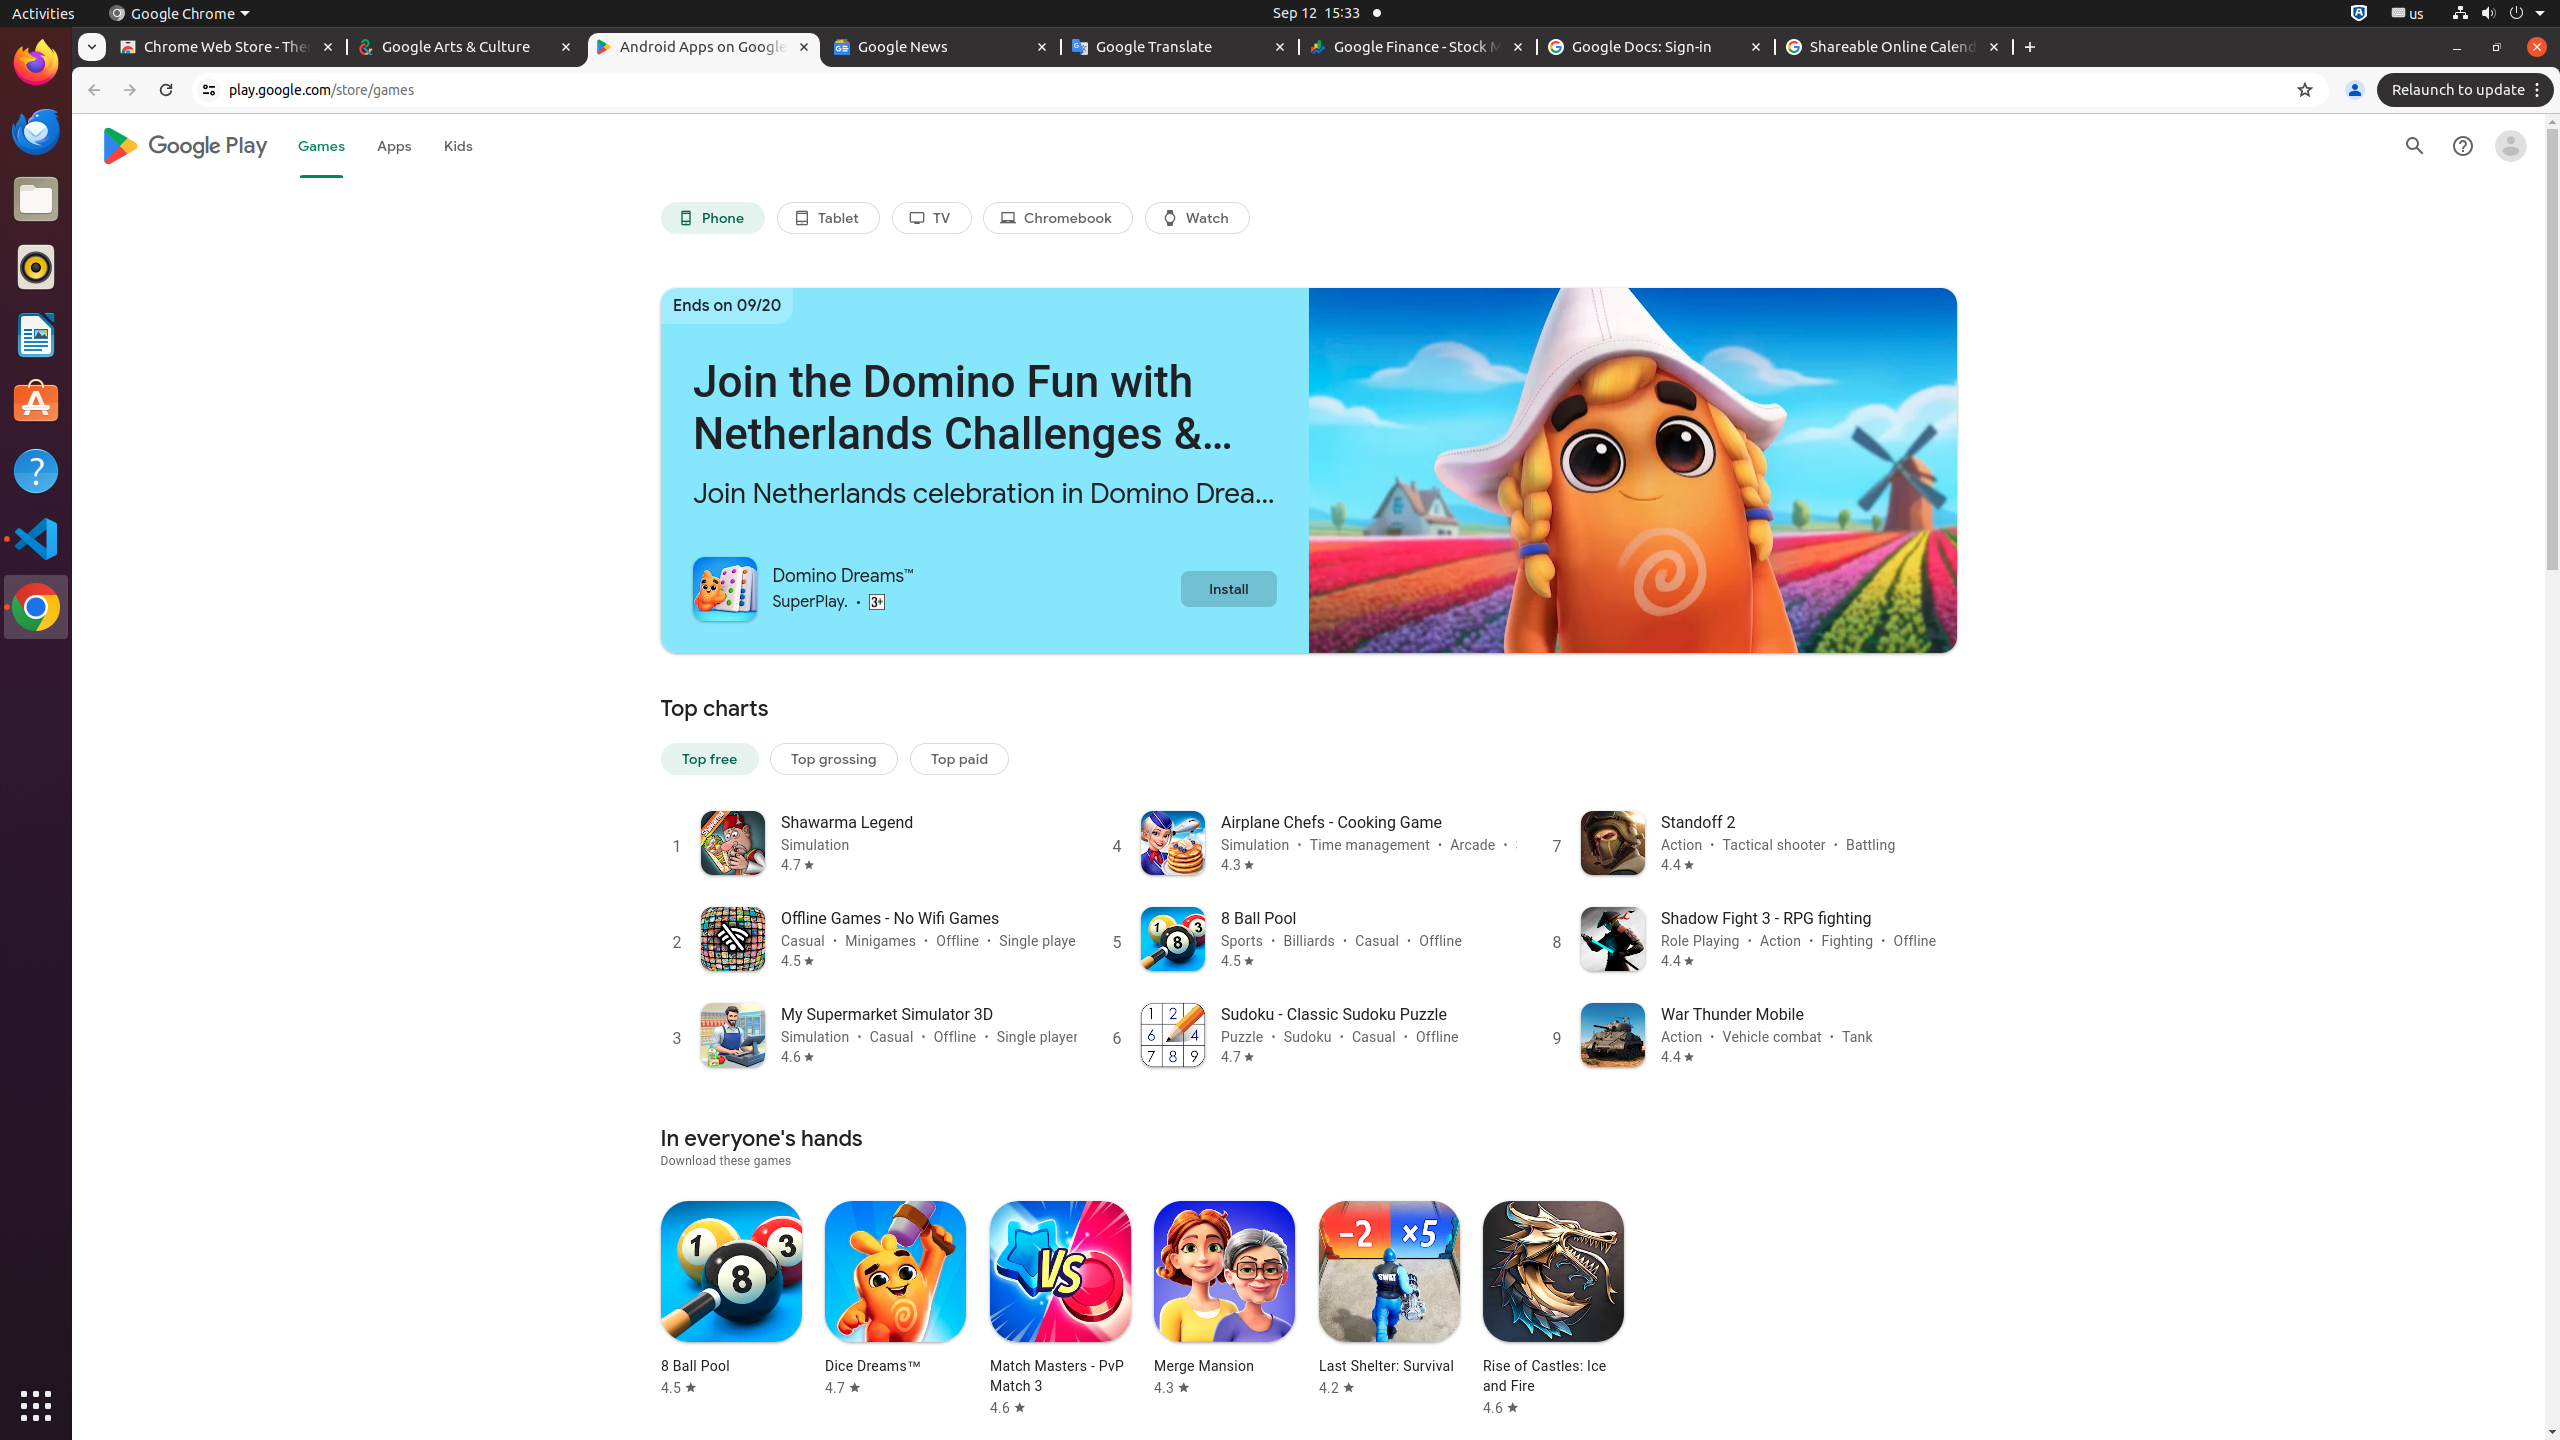  I want to click on Android Apps on Google Play, so click(704, 48).